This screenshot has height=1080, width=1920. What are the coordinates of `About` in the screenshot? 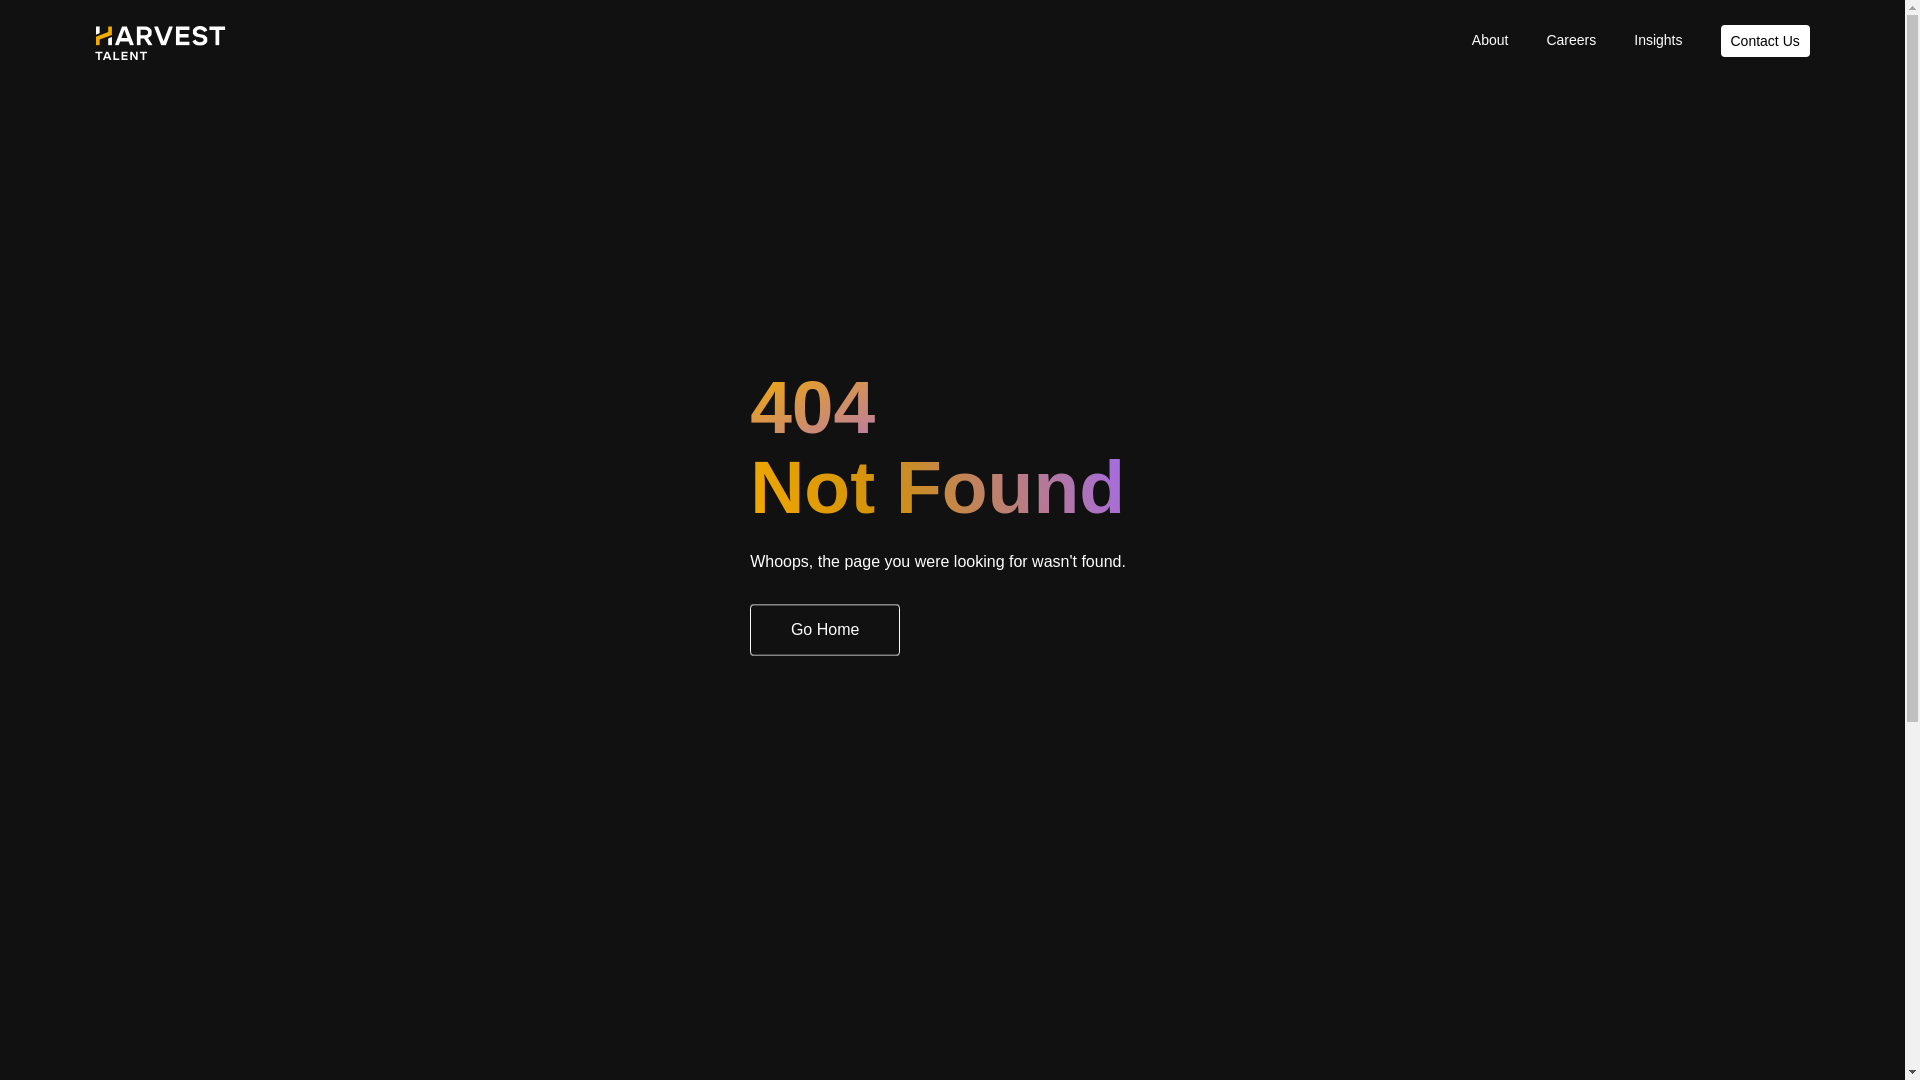 It's located at (1490, 40).